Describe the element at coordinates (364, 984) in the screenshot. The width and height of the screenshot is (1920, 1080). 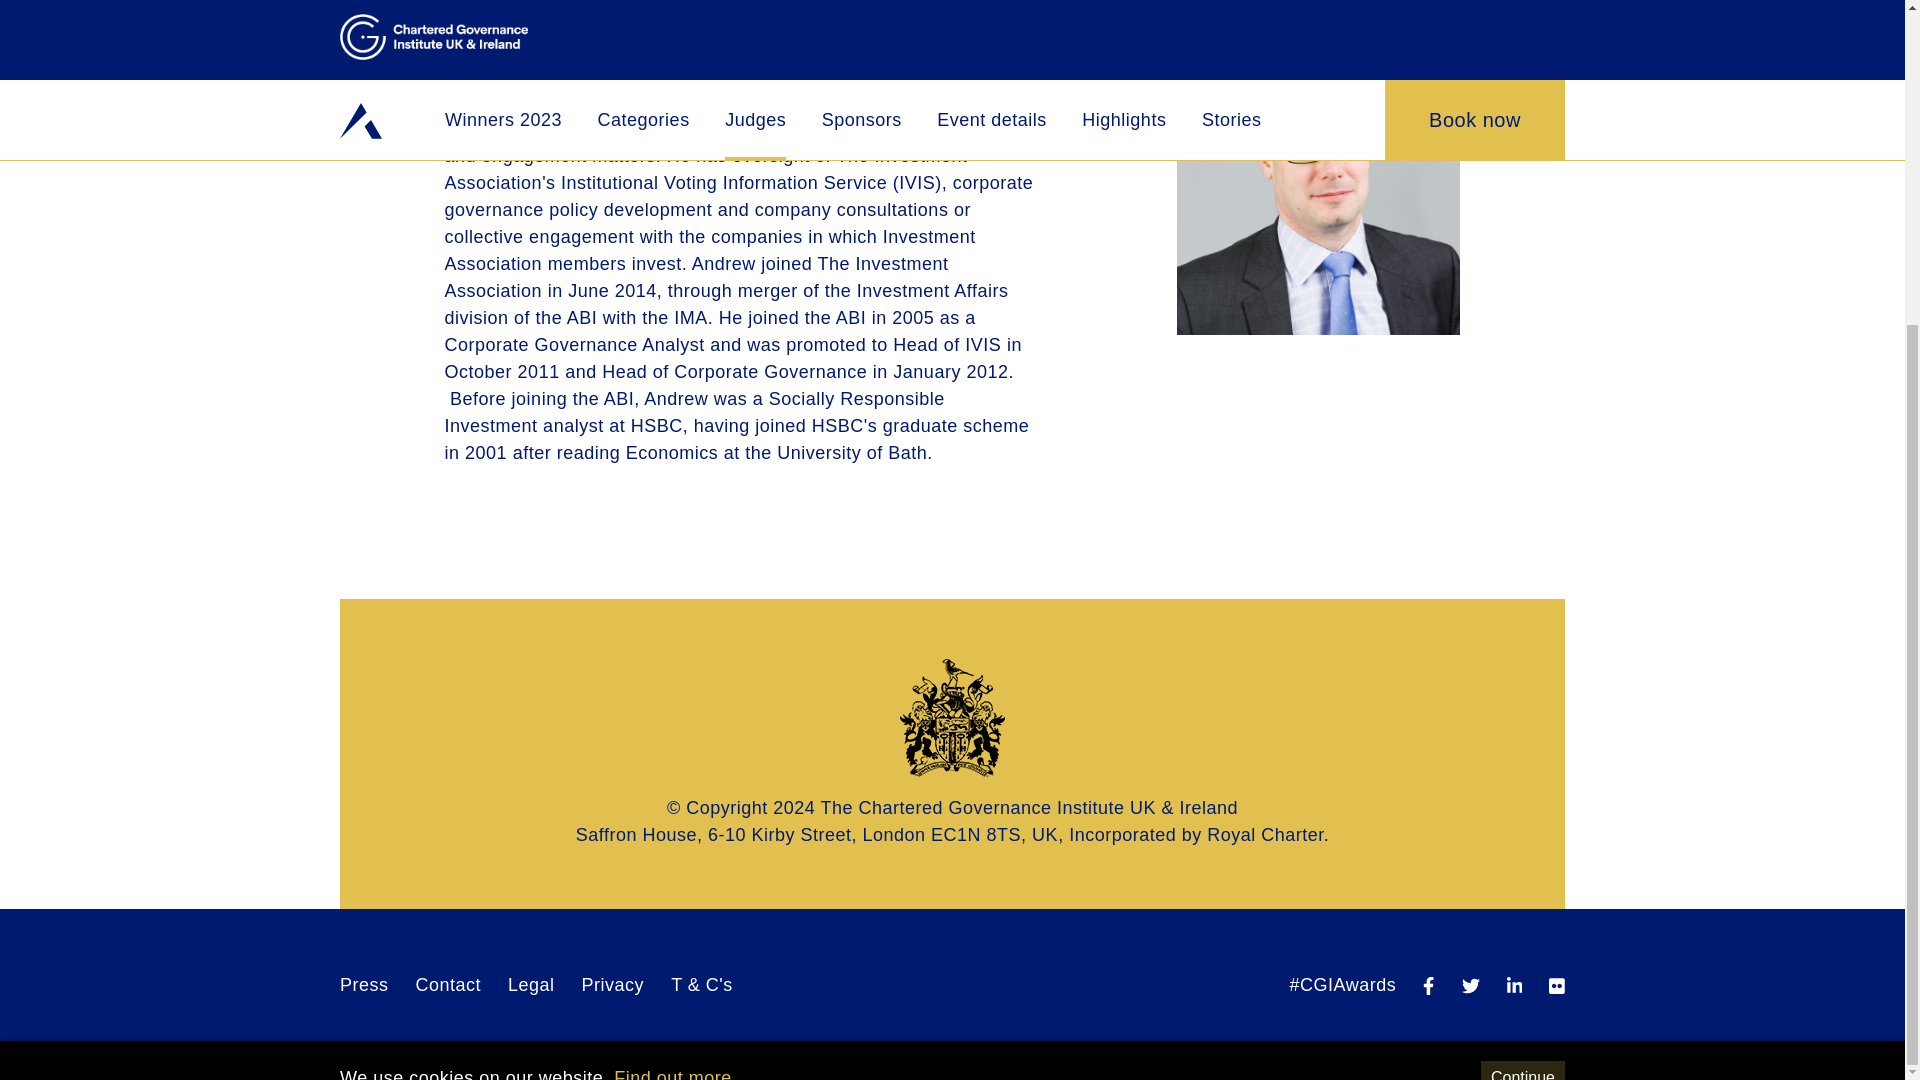
I see `Press` at that location.